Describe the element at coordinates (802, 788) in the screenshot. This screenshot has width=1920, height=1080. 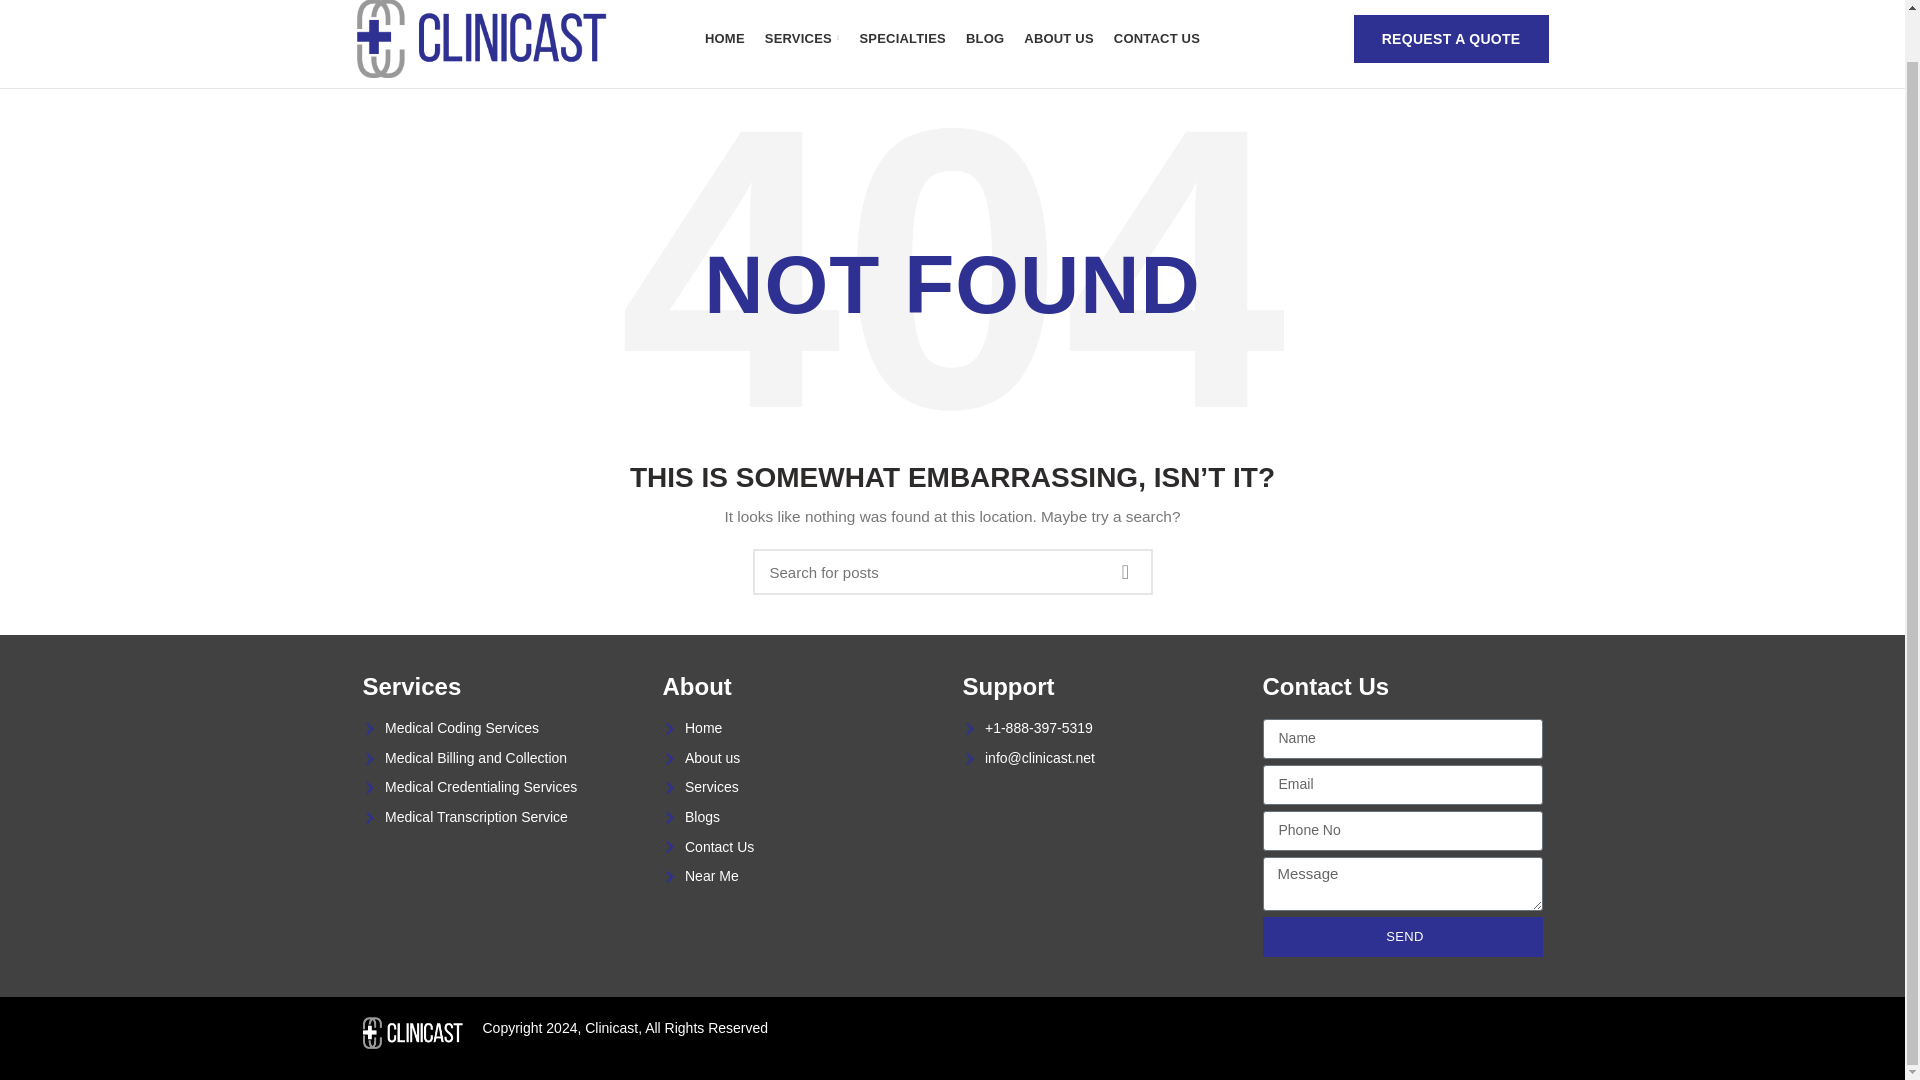
I see `Services` at that location.